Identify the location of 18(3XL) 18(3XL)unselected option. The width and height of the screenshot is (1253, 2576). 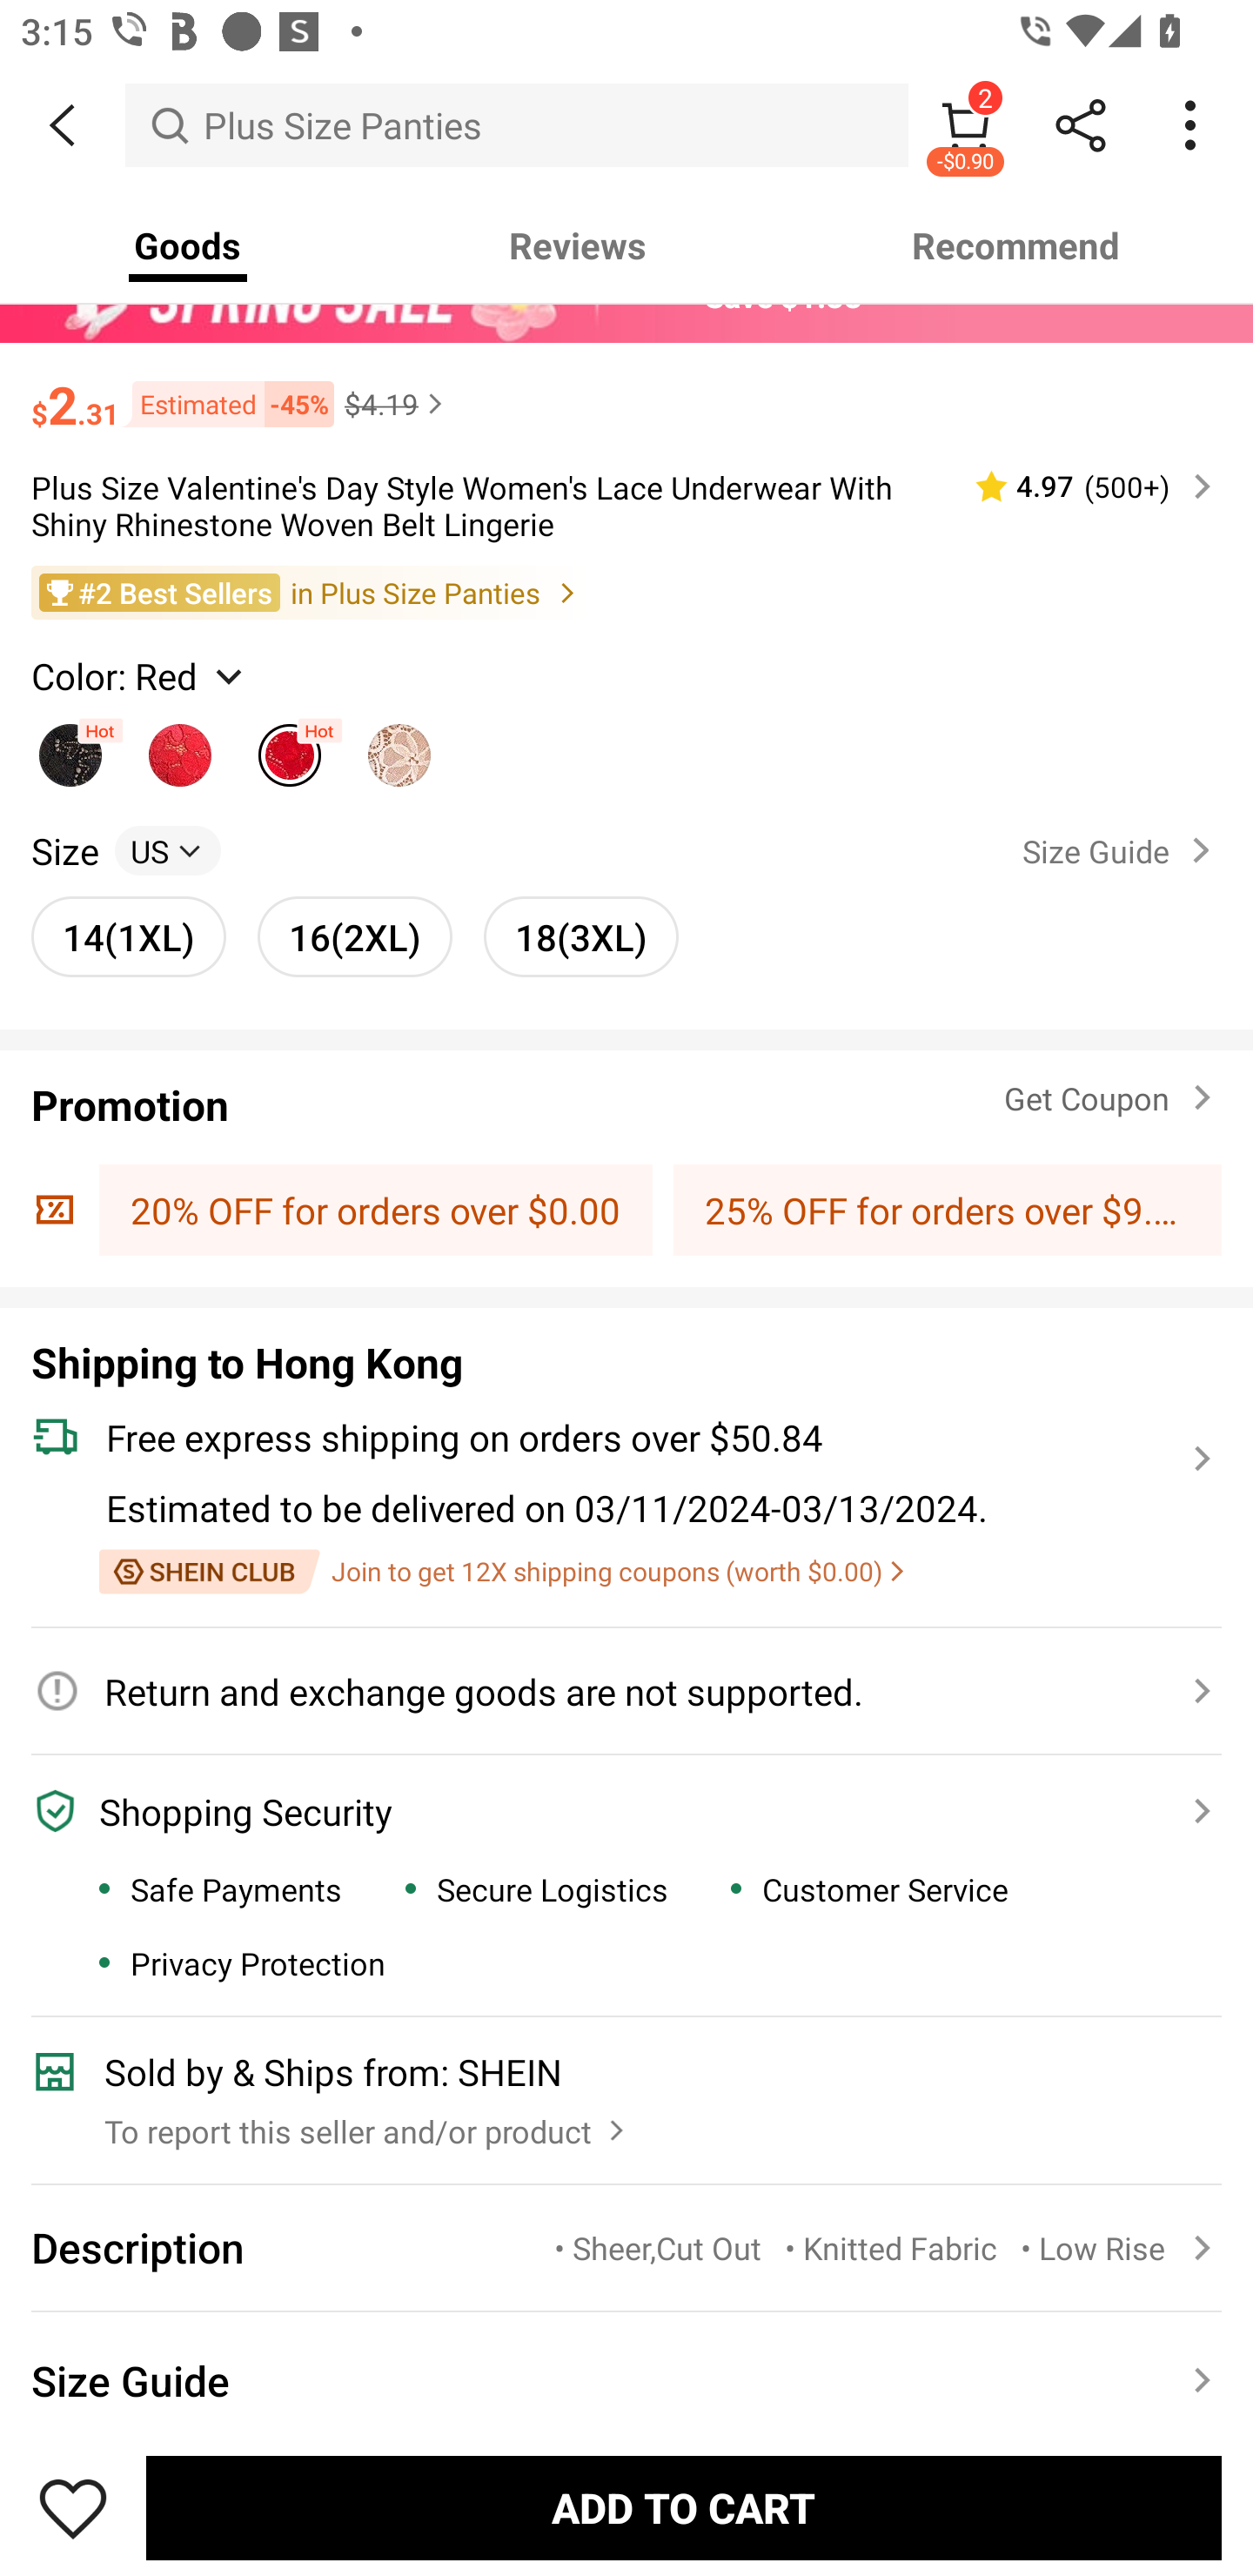
(581, 936).